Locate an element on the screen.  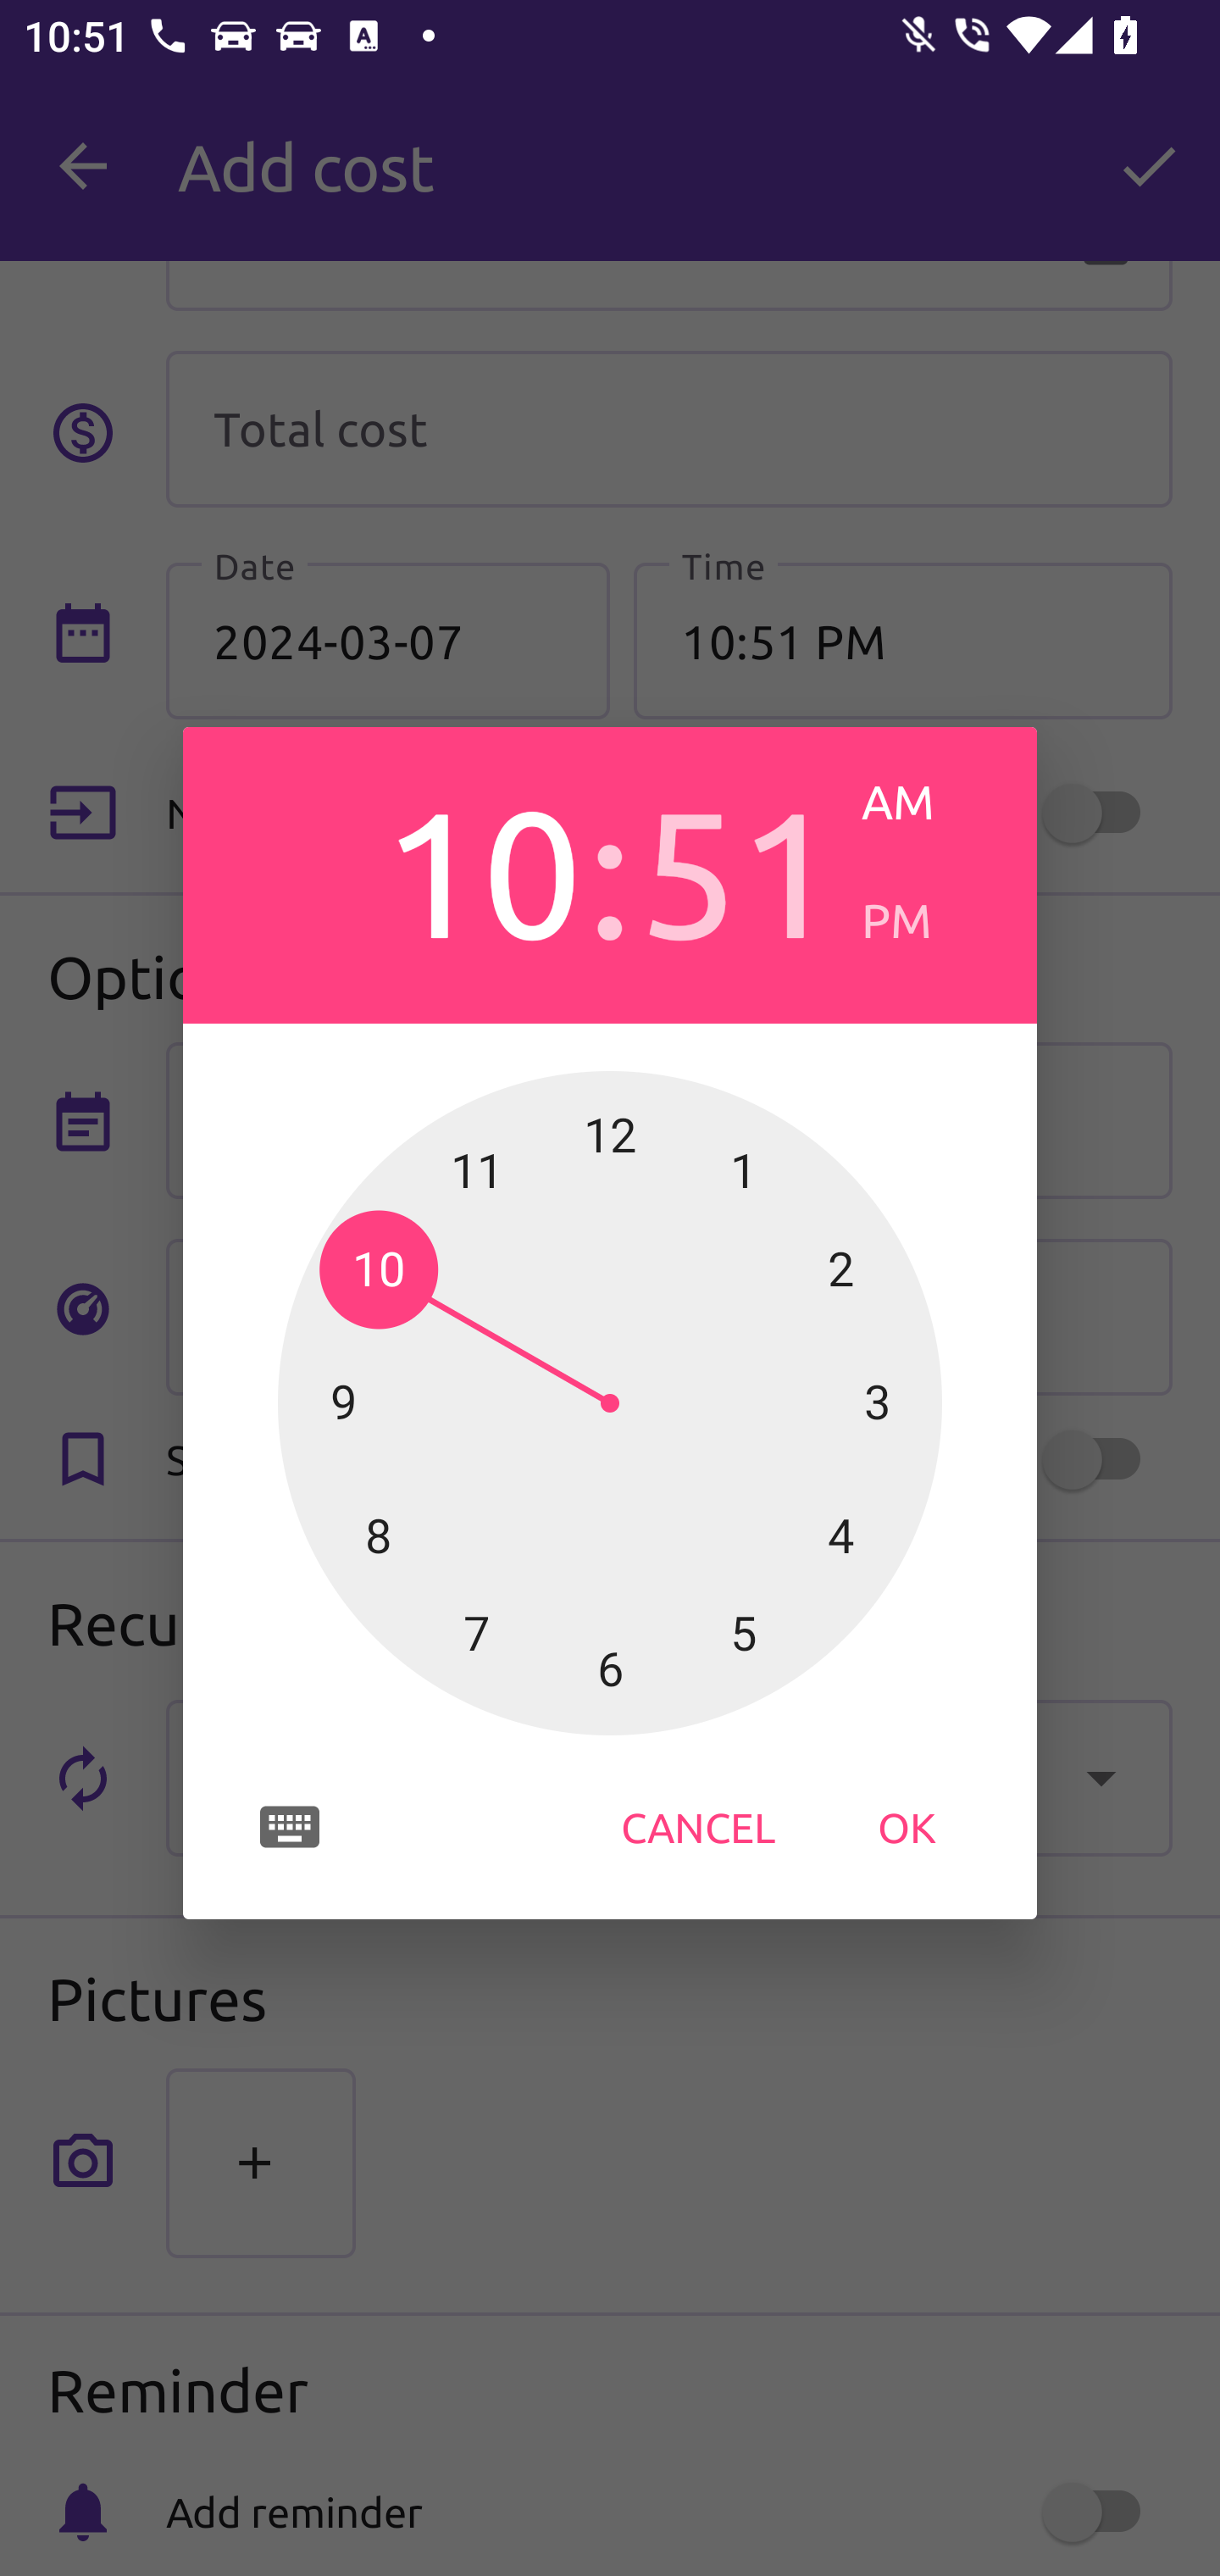
OK is located at coordinates (907, 1826).